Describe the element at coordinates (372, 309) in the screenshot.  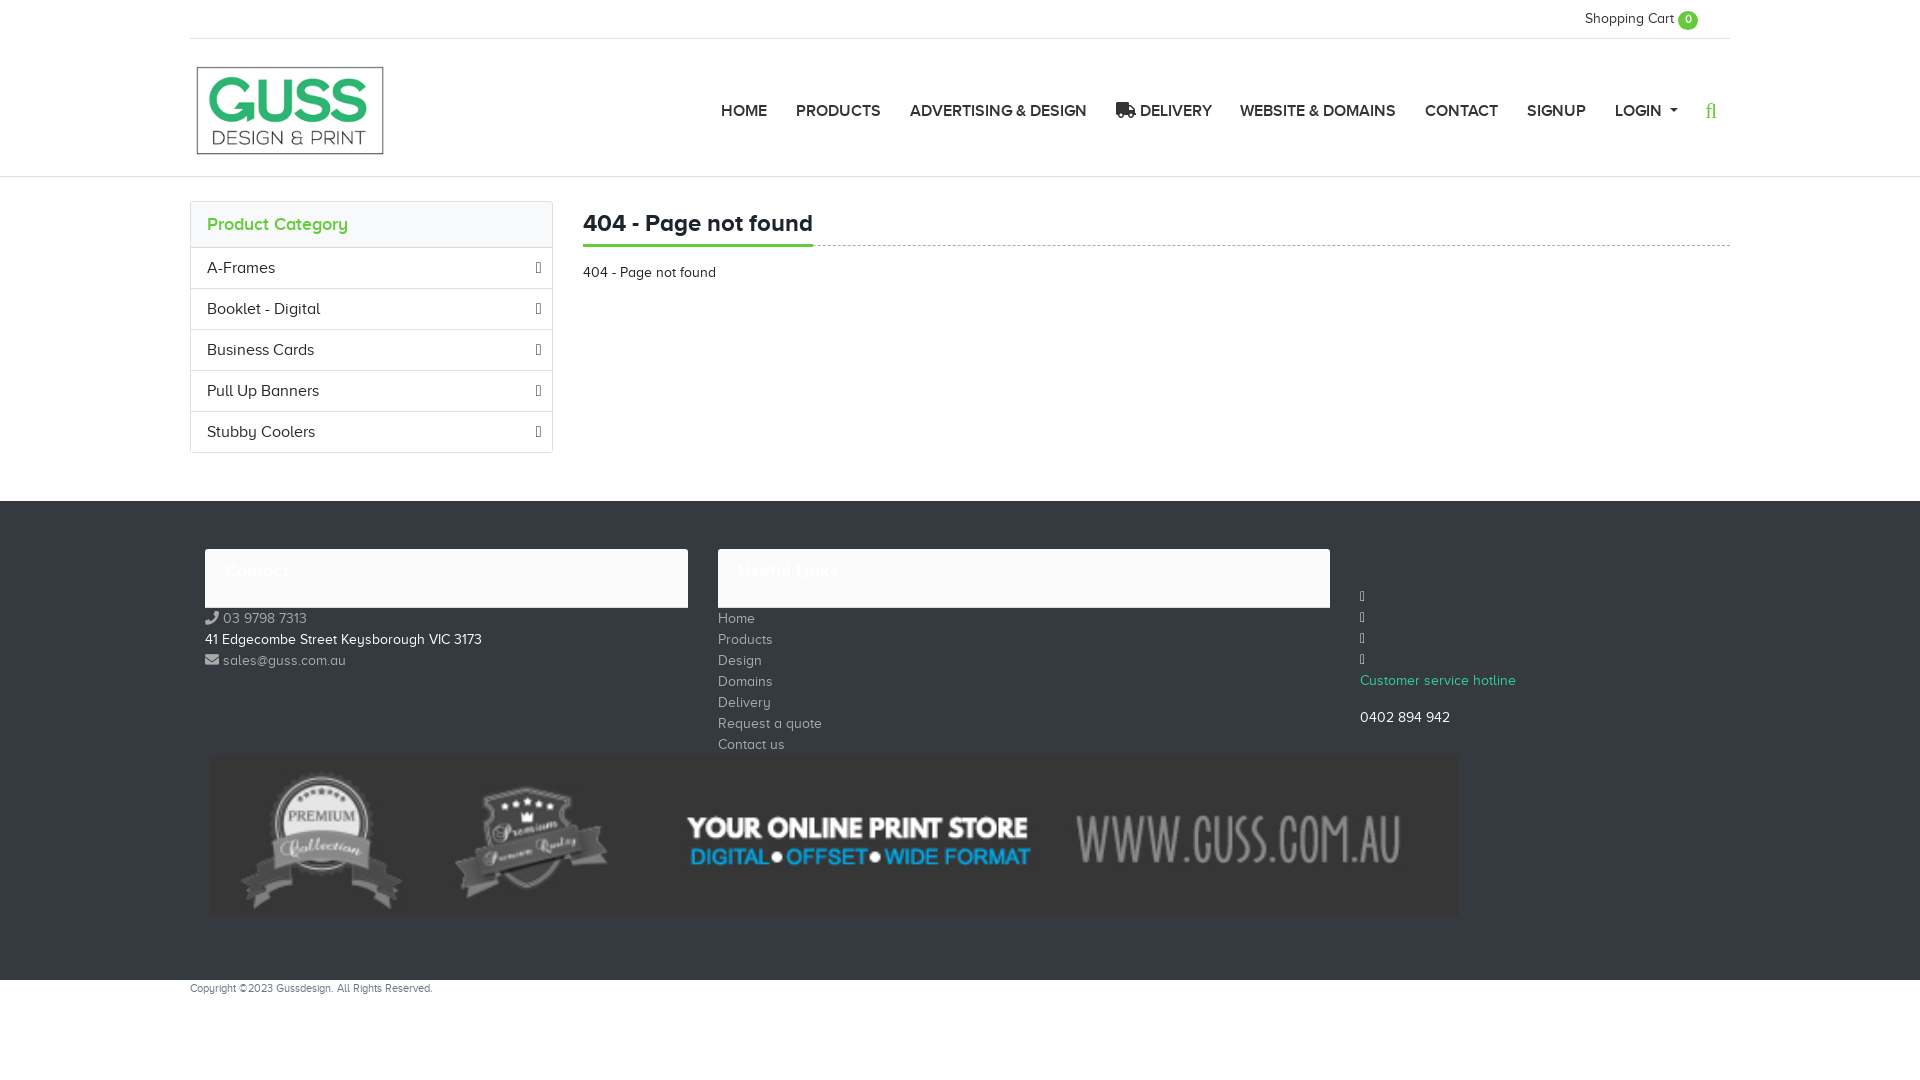
I see `Booklet - Digital` at that location.